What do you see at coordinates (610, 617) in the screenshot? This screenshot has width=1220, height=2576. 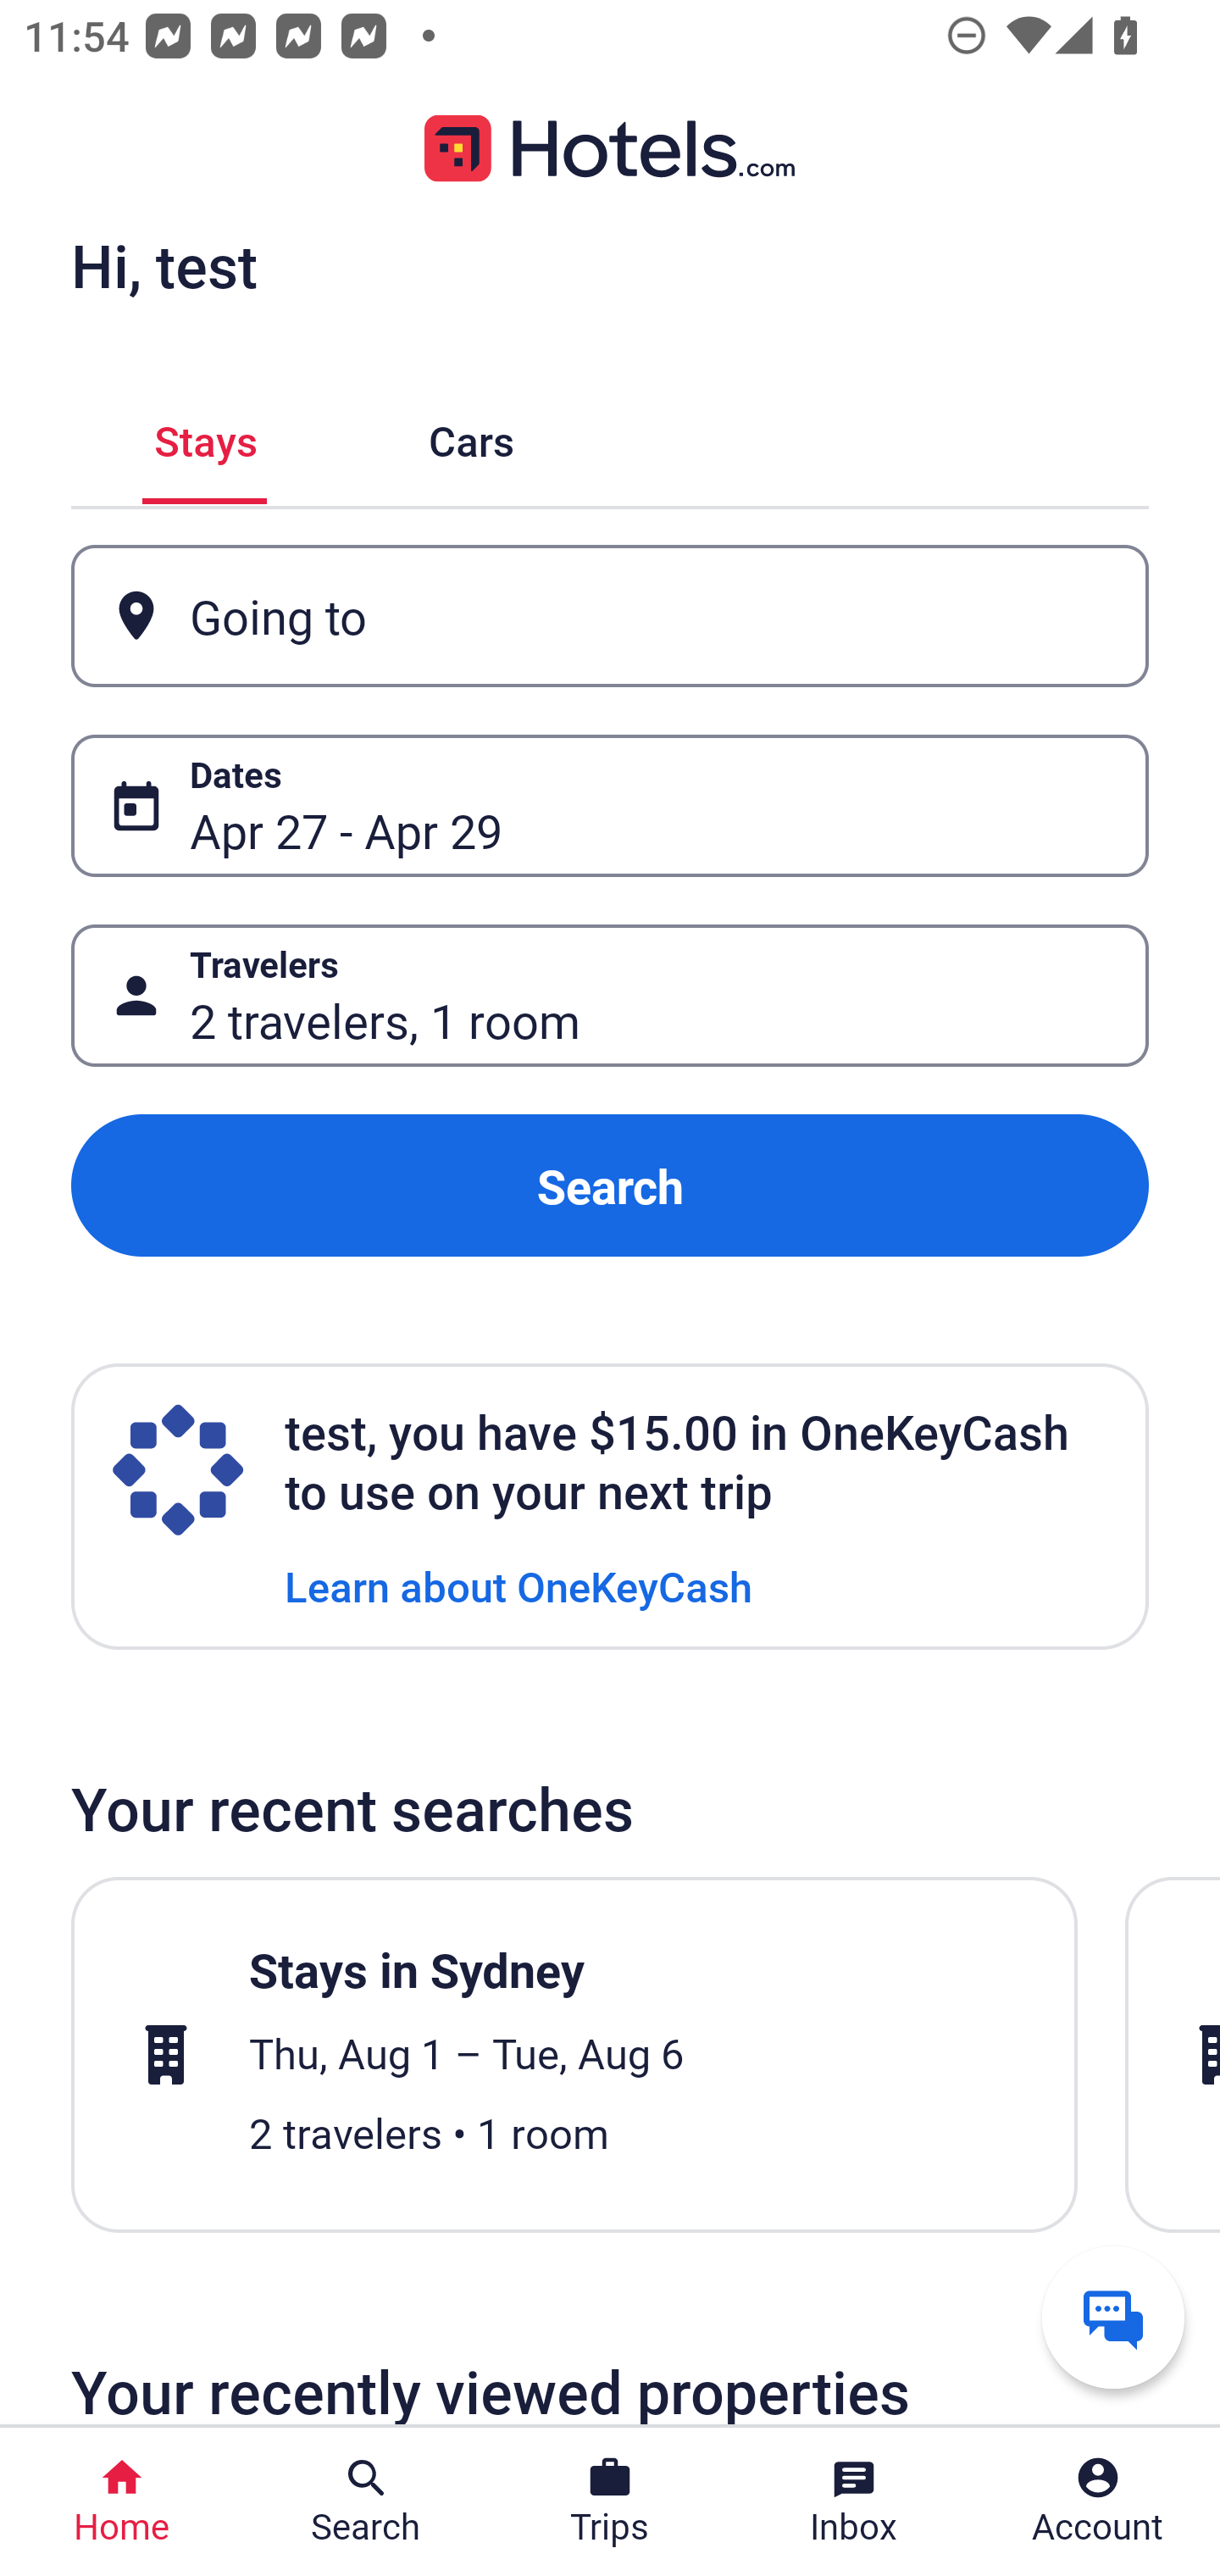 I see `Going to Button` at bounding box center [610, 617].